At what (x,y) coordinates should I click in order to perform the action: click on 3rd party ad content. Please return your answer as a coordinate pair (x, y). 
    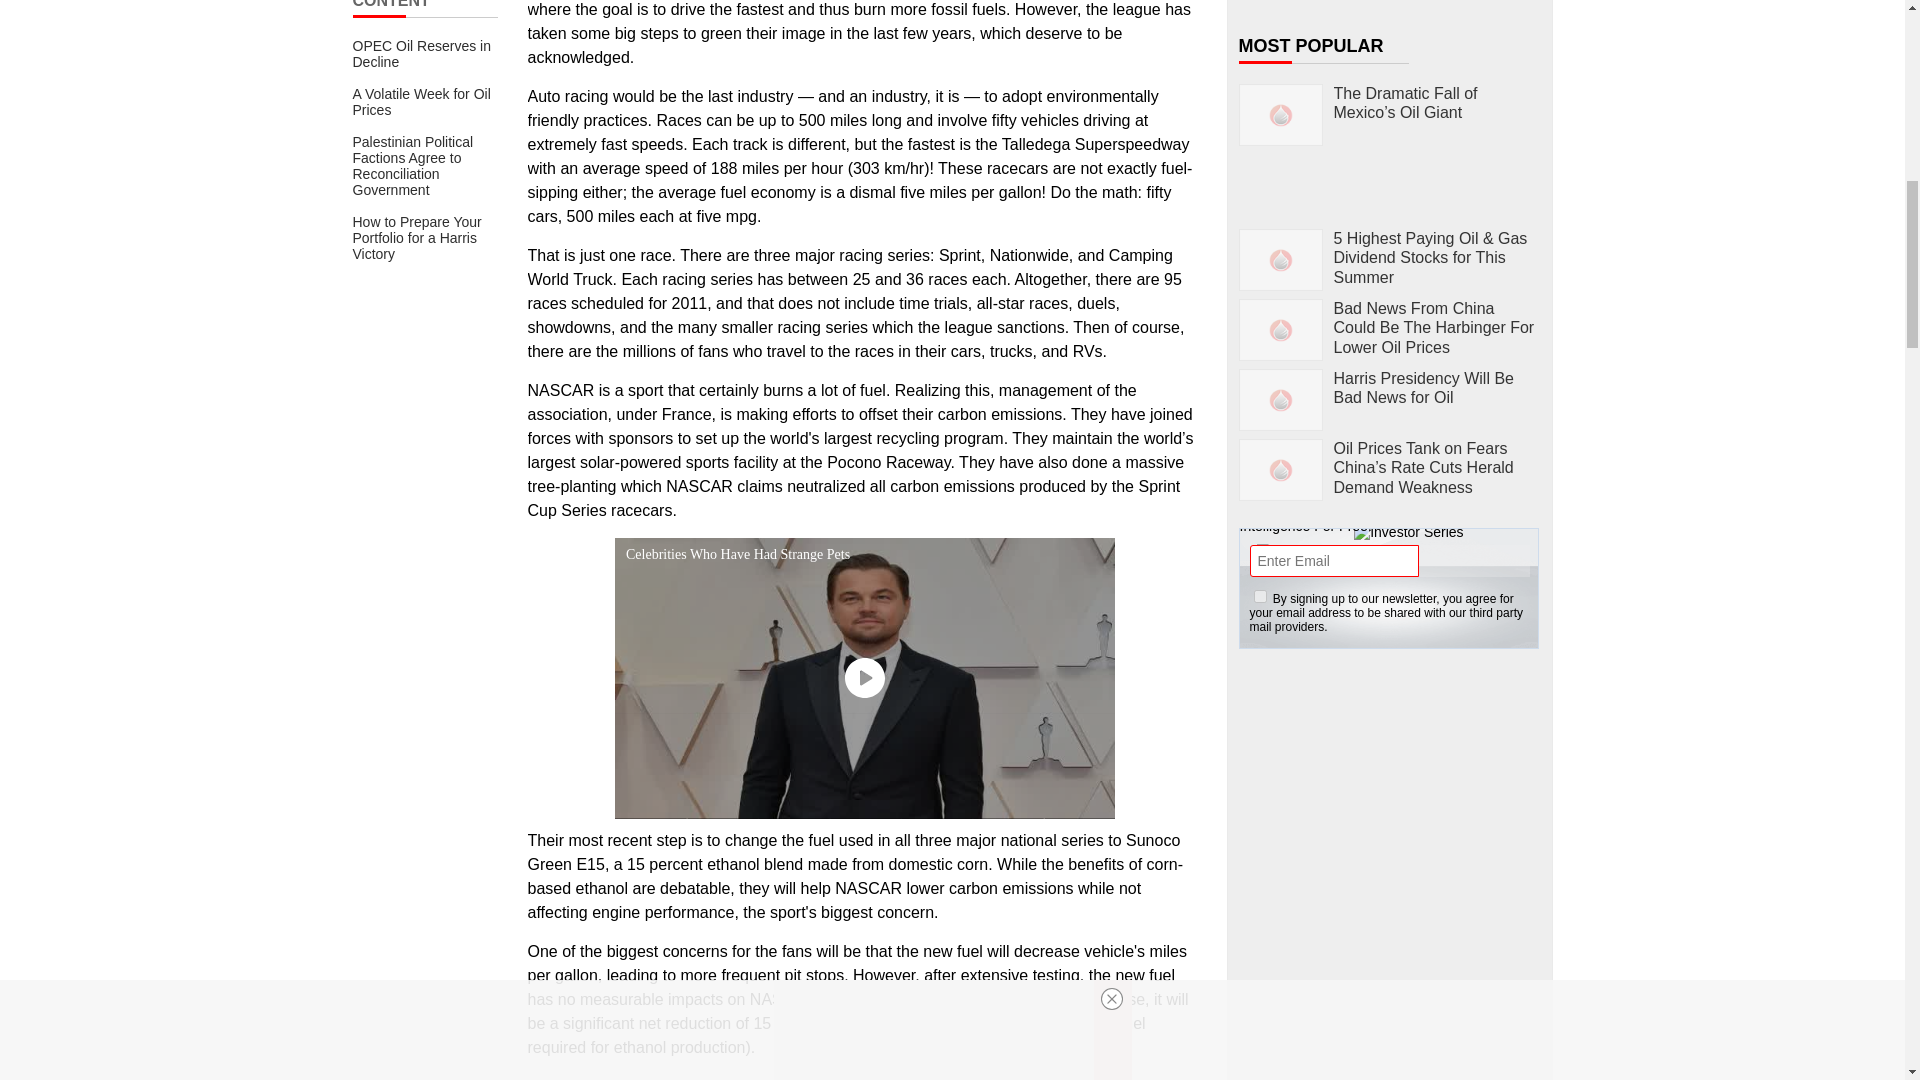
    Looking at the image, I should click on (1390, 790).